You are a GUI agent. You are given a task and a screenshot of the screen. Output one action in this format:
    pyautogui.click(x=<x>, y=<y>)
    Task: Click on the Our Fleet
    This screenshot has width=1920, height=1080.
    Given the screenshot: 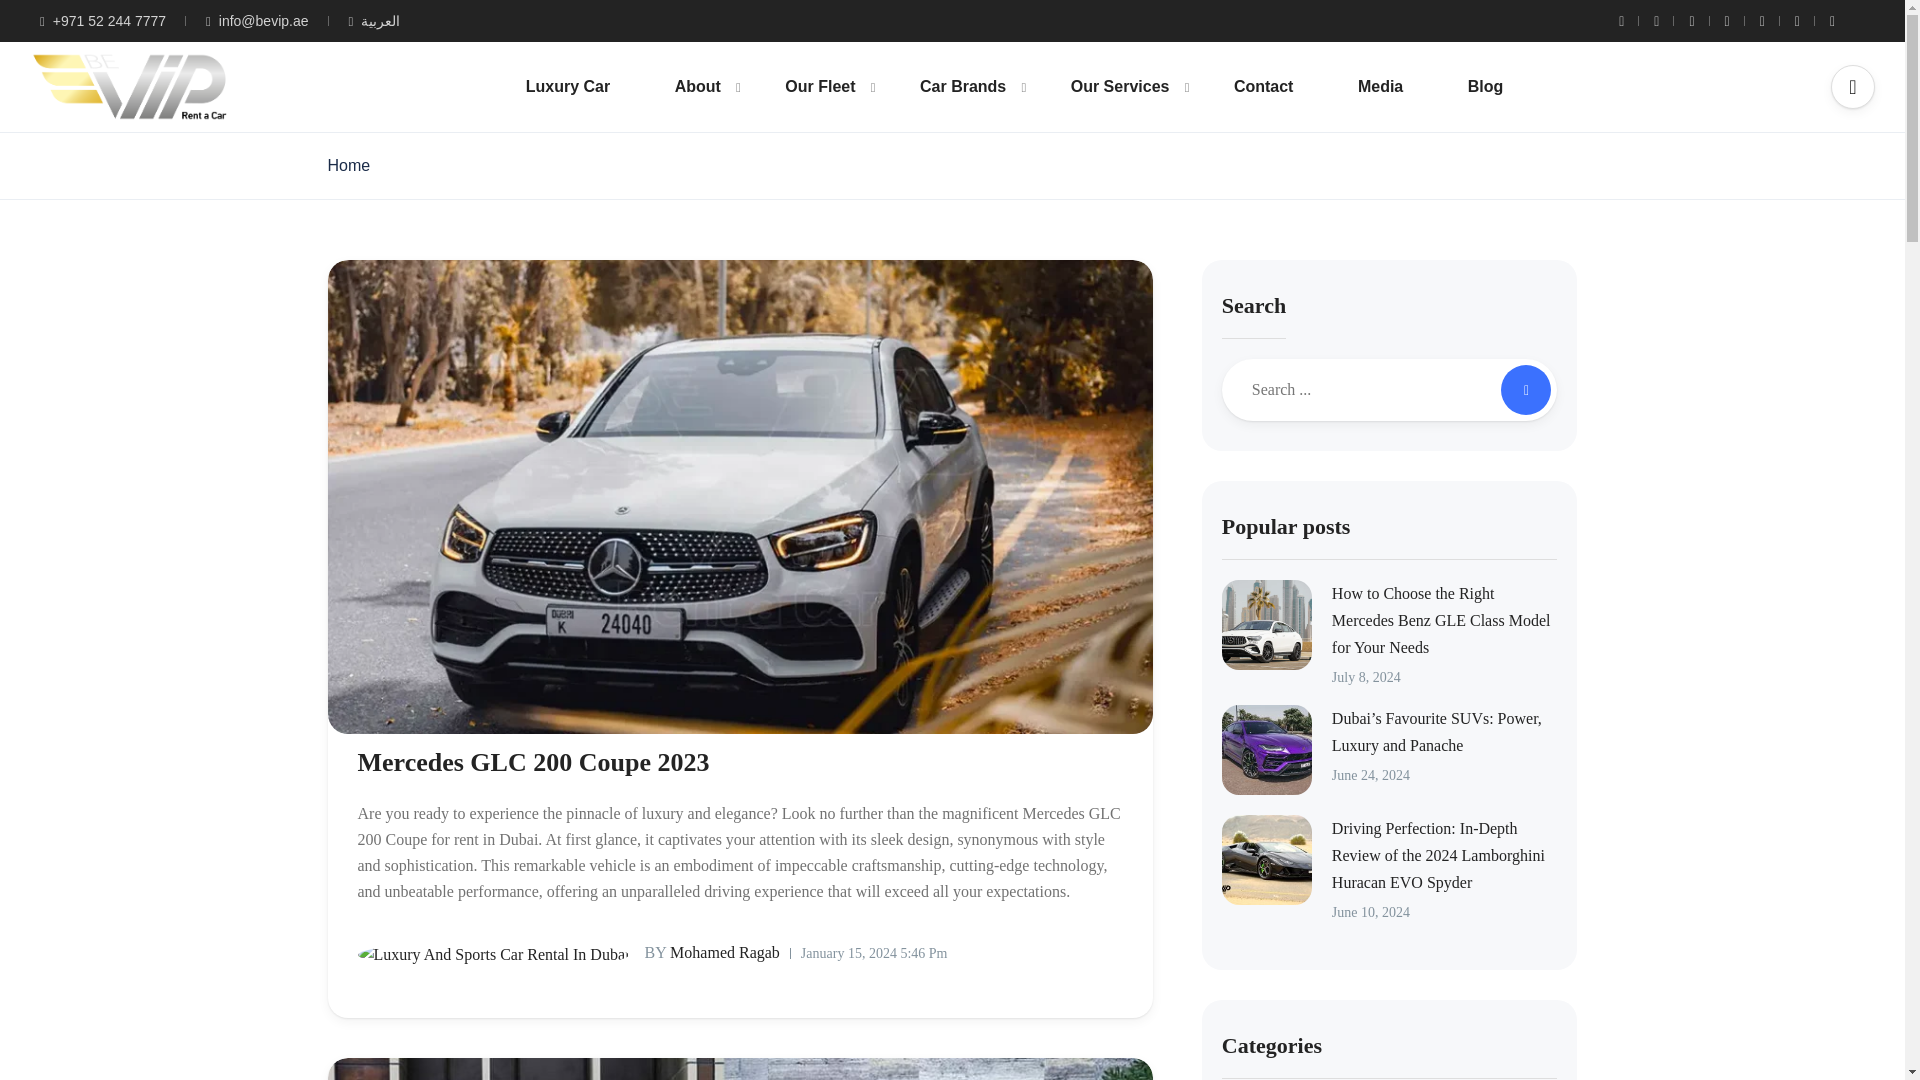 What is the action you would take?
    pyautogui.click(x=820, y=86)
    